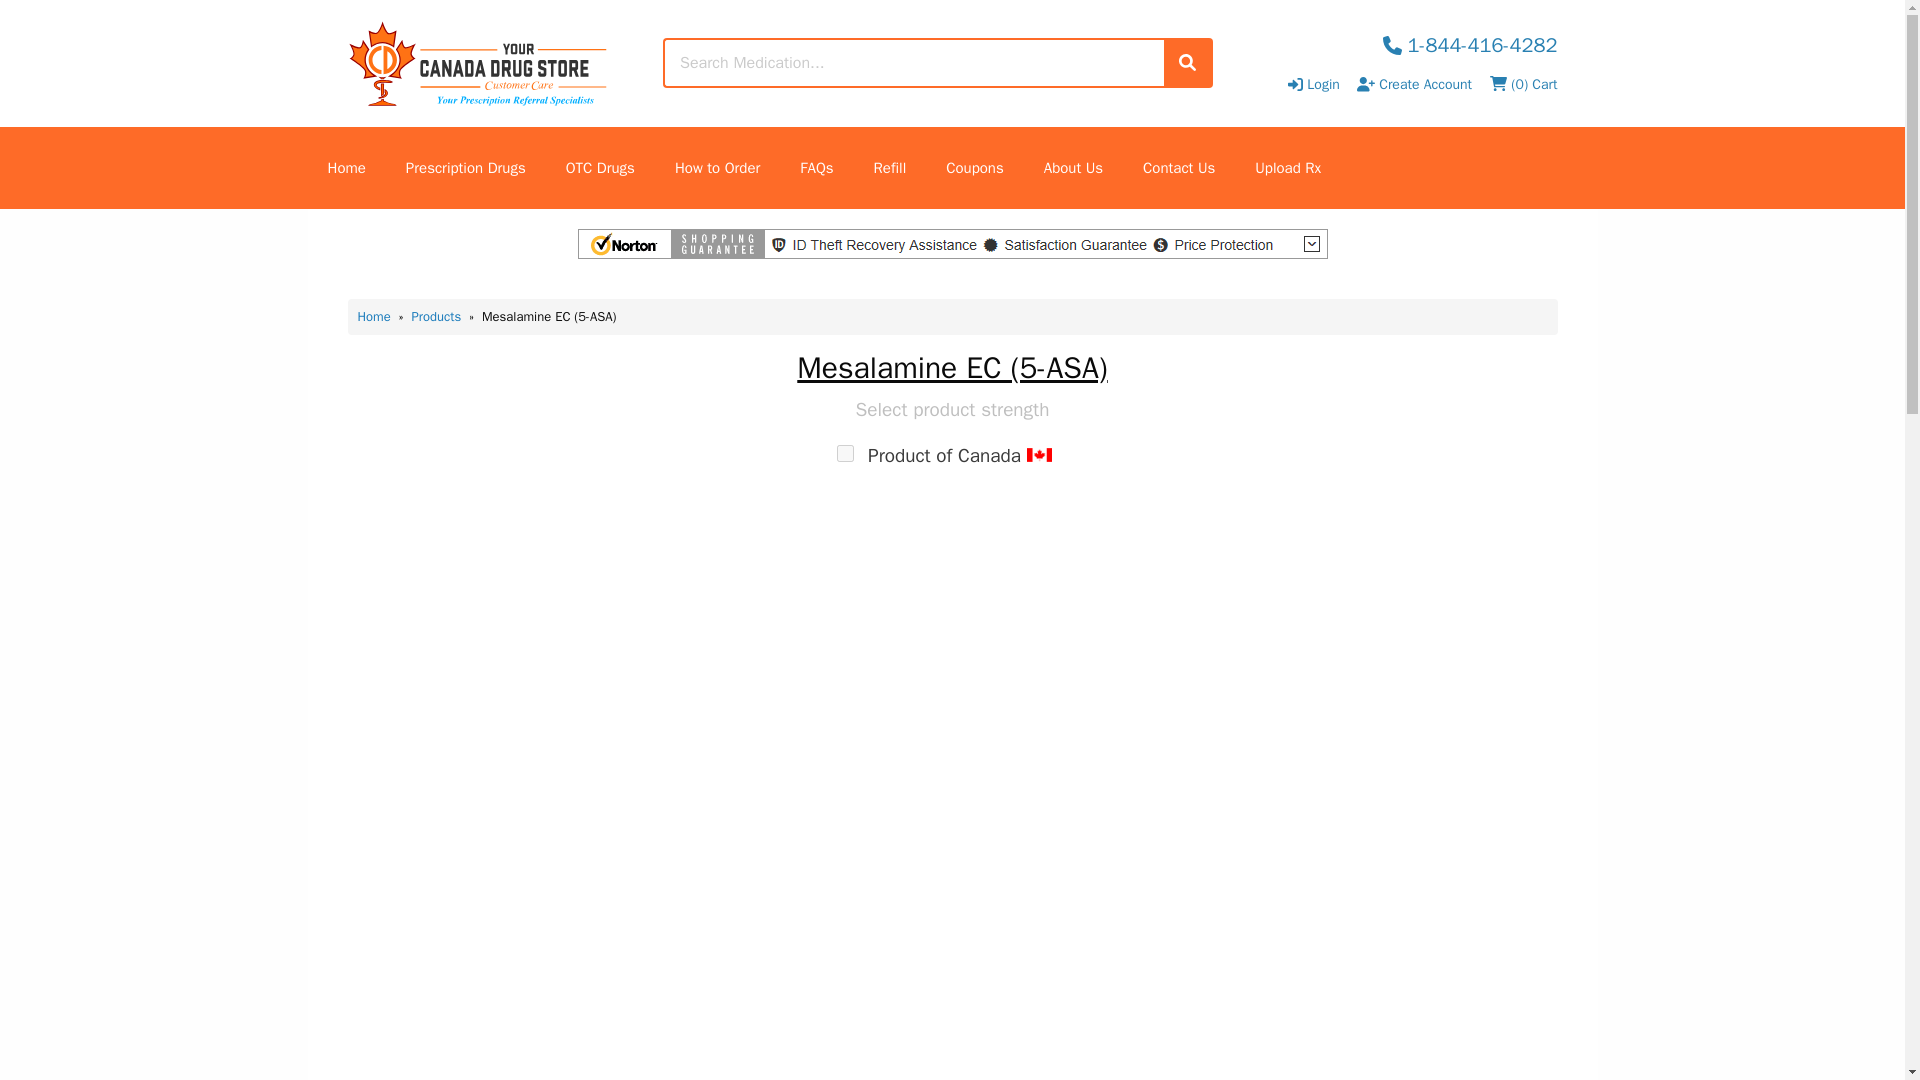  What do you see at coordinates (816, 168) in the screenshot?
I see `FAQs` at bounding box center [816, 168].